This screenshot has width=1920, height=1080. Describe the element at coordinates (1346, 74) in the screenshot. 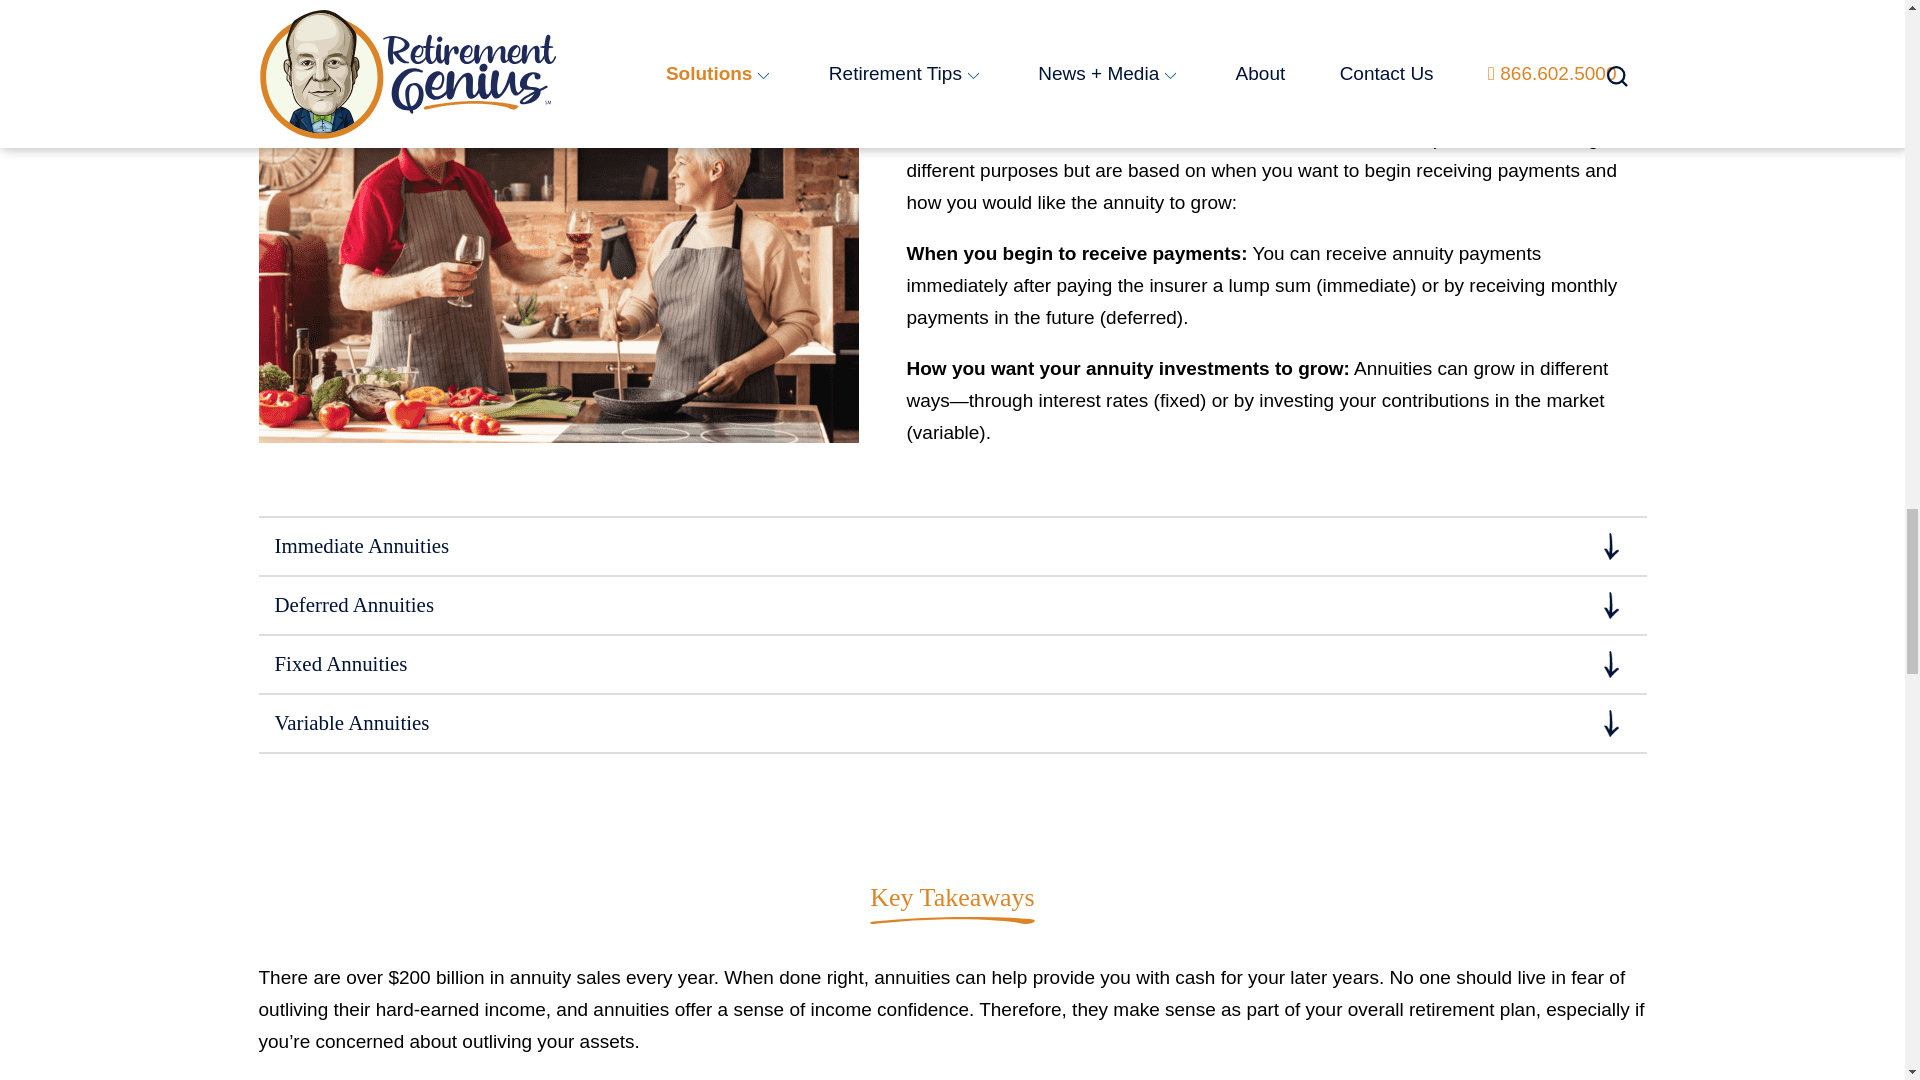

I see `Four basic types of annuities` at that location.